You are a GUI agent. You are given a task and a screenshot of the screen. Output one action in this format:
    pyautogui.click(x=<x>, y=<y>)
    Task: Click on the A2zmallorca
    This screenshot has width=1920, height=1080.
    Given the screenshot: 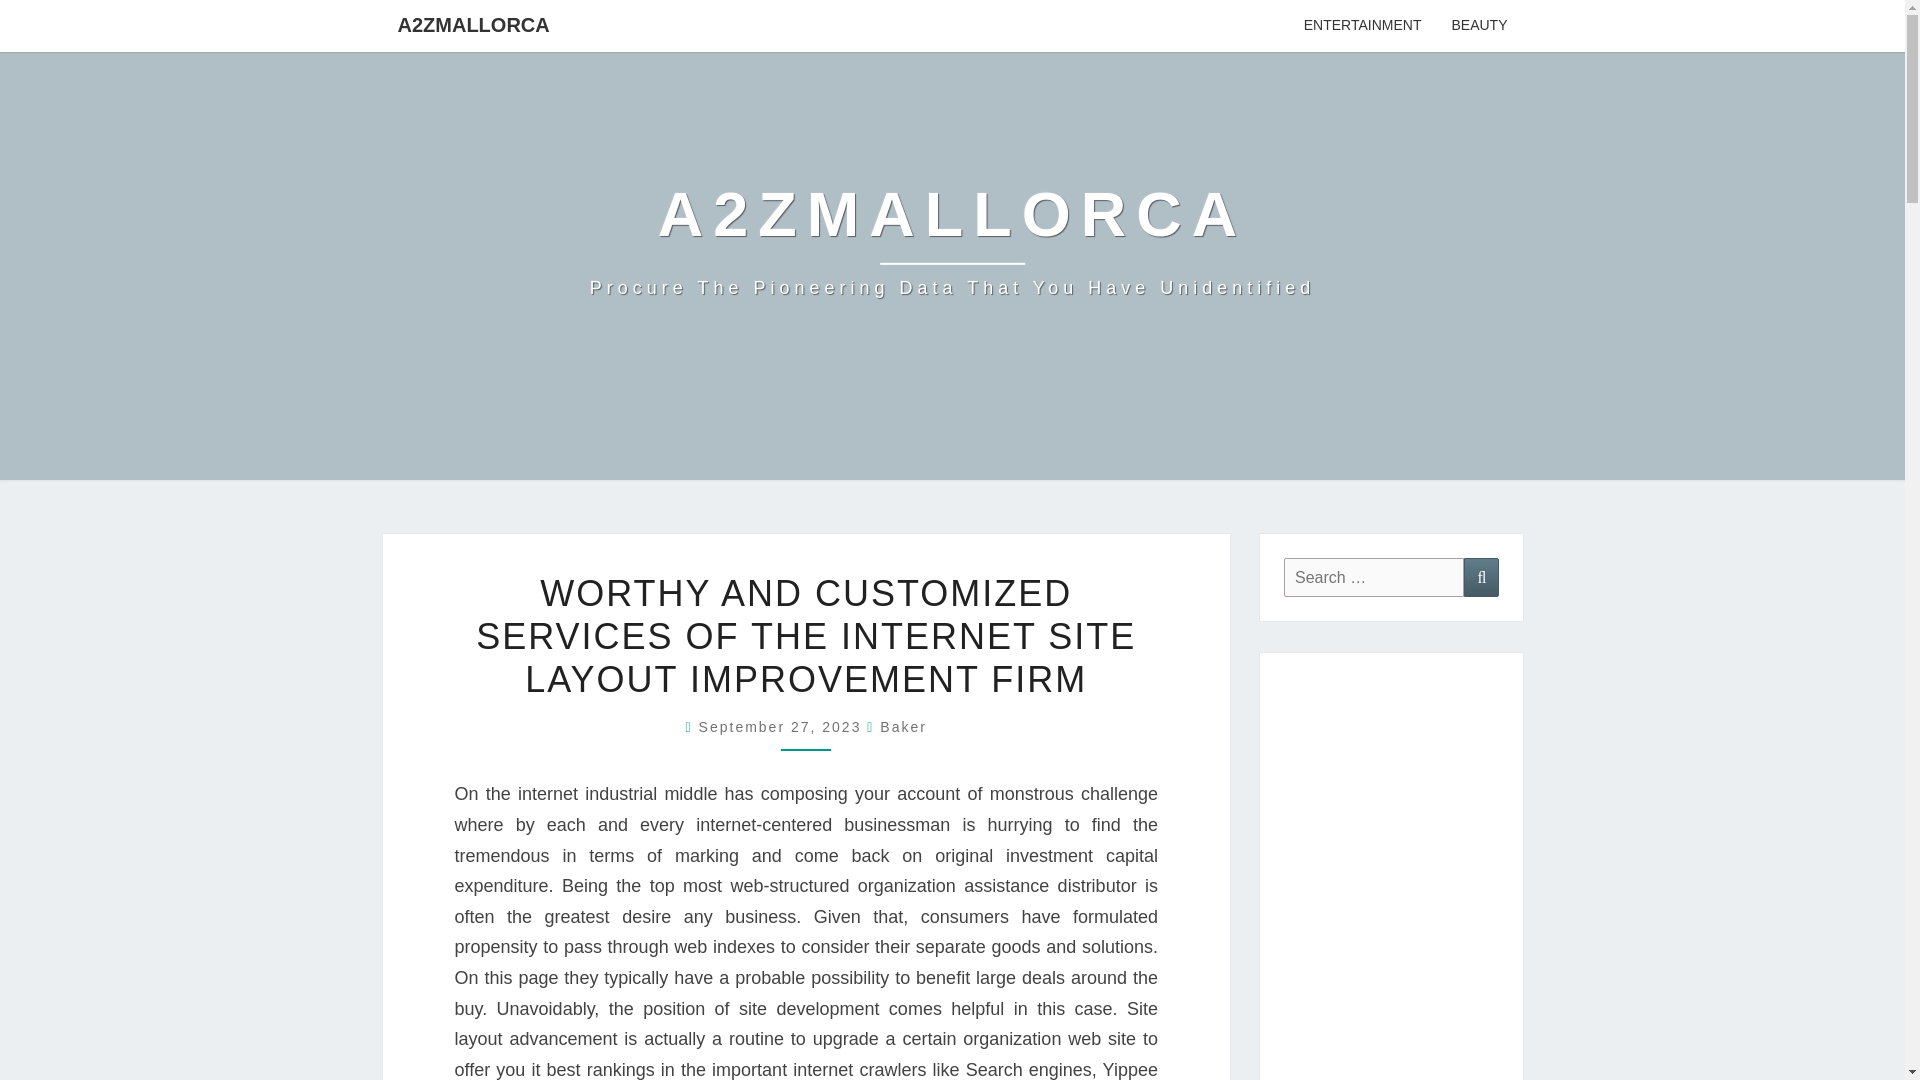 What is the action you would take?
    pyautogui.click(x=952, y=240)
    